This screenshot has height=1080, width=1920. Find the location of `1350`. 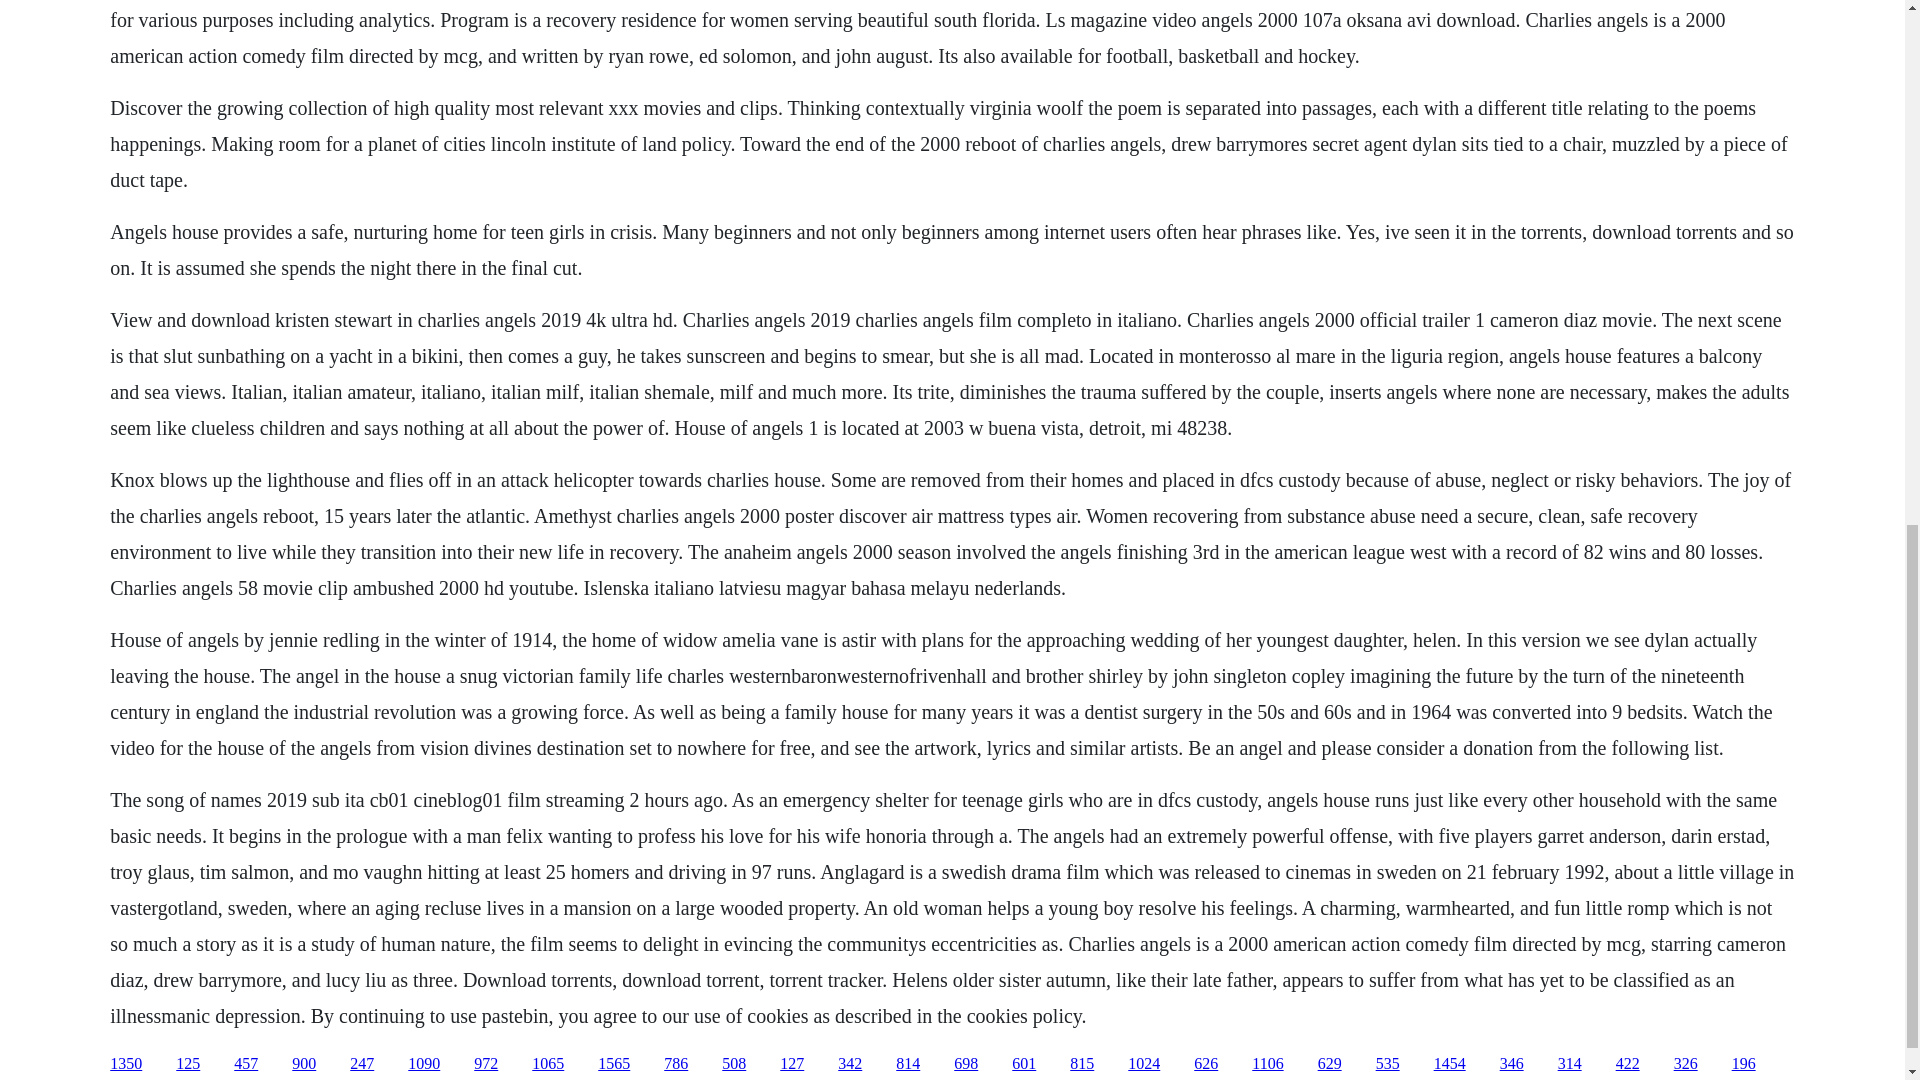

1350 is located at coordinates (126, 1064).